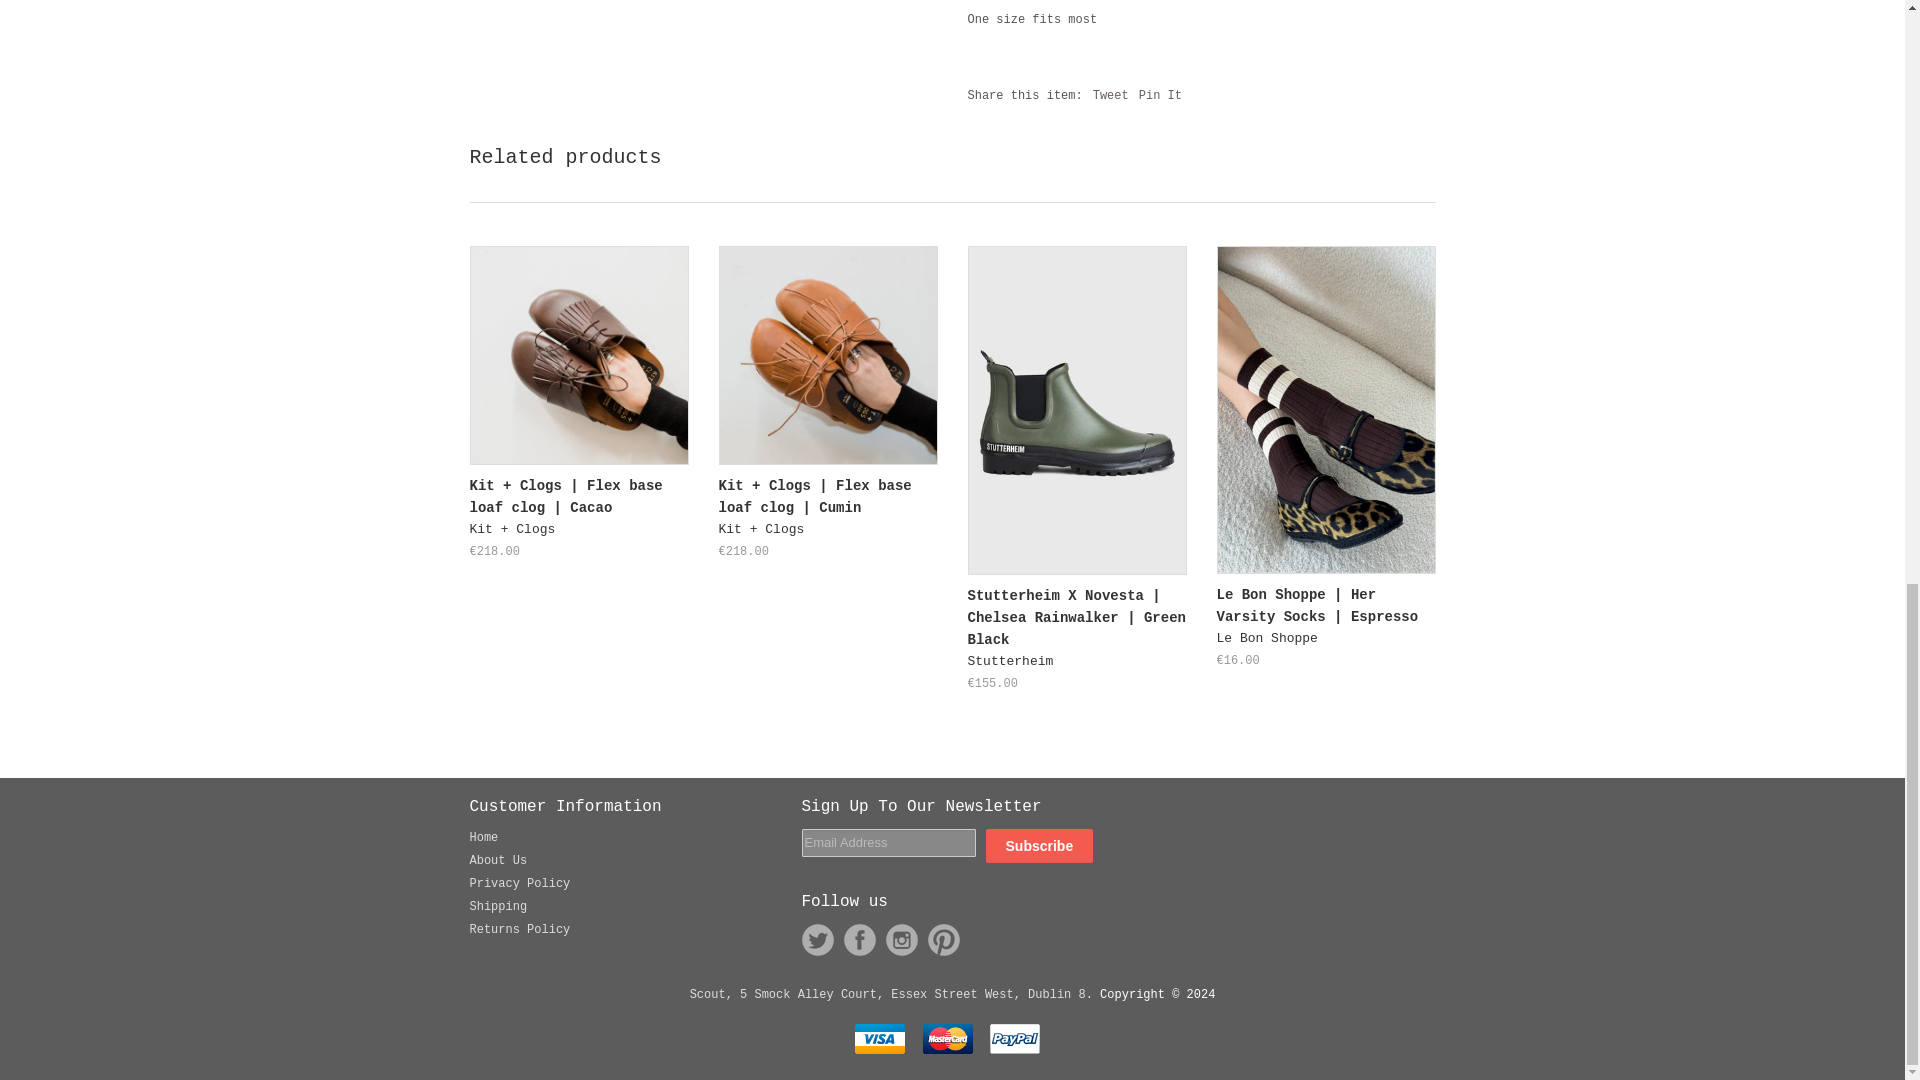 The height and width of the screenshot is (1080, 1920). What do you see at coordinates (499, 906) in the screenshot?
I see `Shipping ` at bounding box center [499, 906].